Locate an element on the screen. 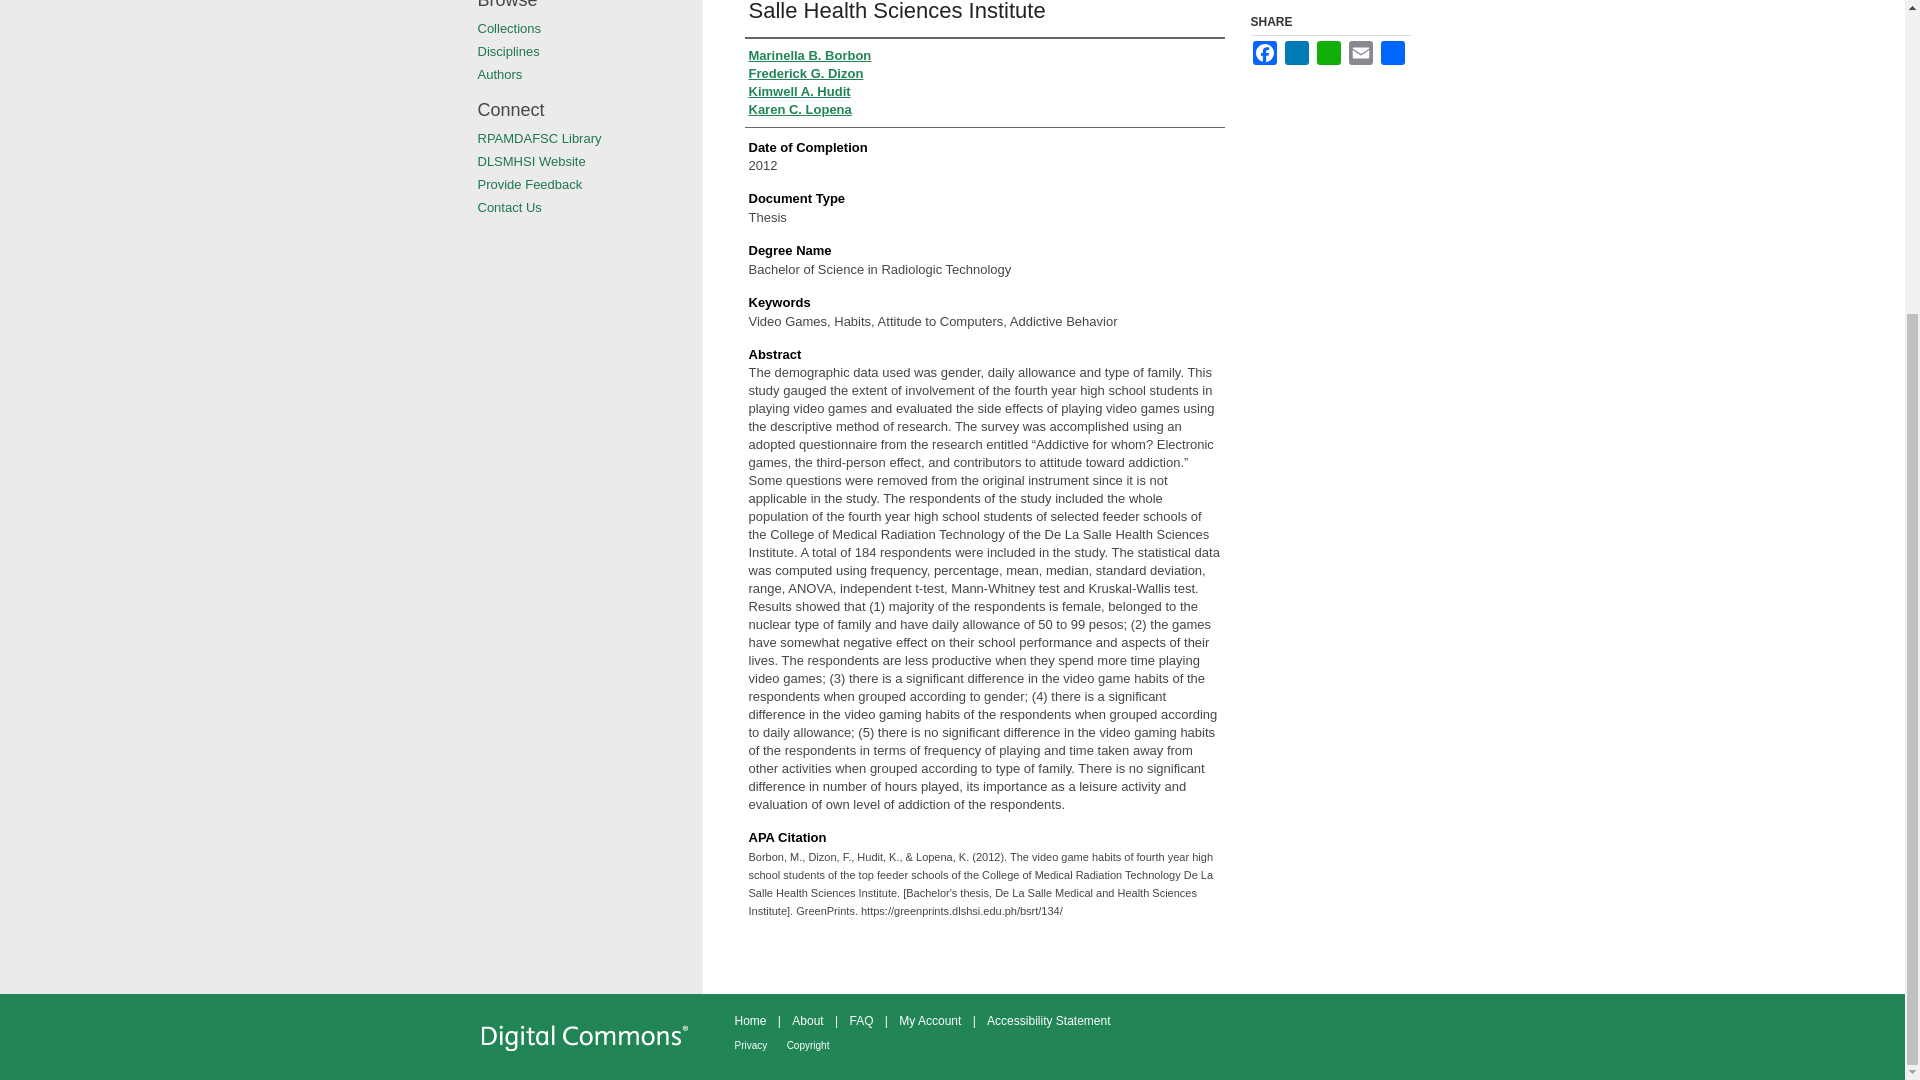  Marinella B. Borbon is located at coordinates (810, 56).